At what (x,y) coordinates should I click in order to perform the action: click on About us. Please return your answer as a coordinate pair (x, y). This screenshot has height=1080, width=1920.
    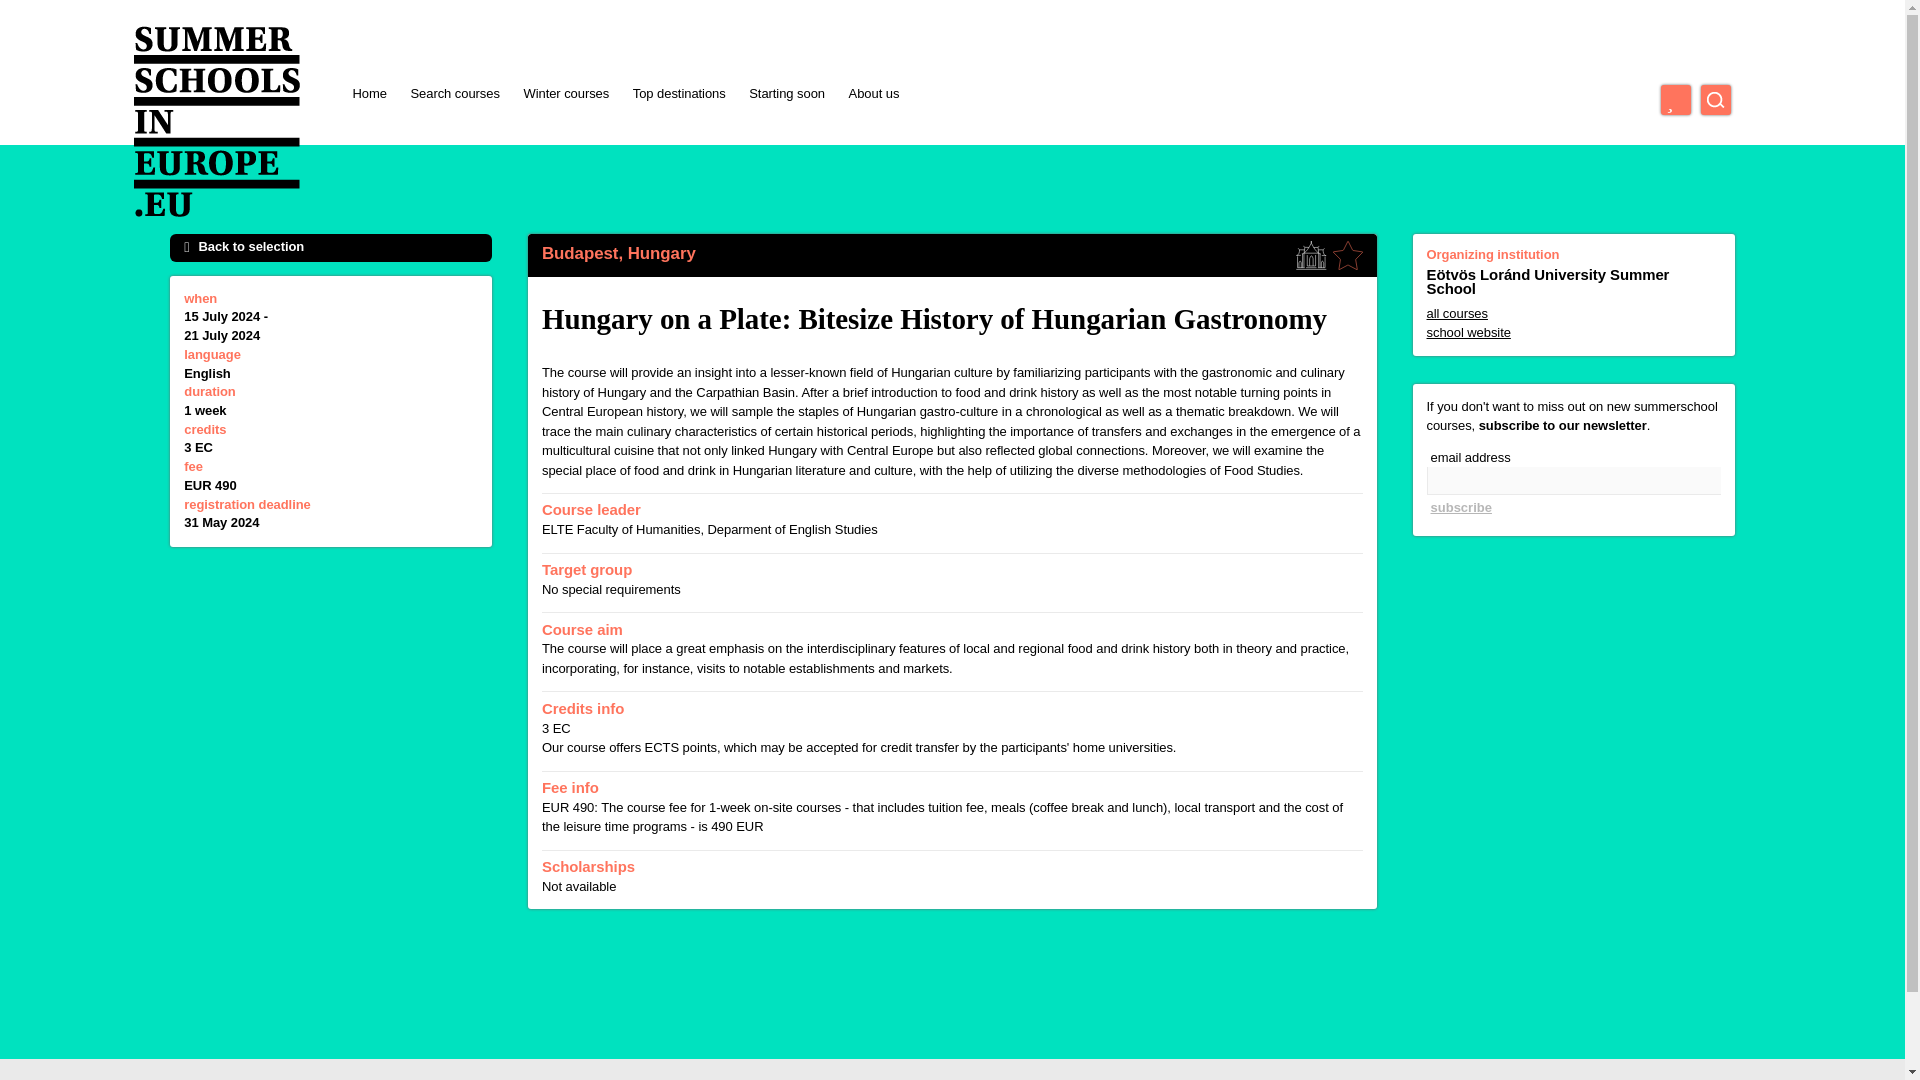
    Looking at the image, I should click on (874, 94).